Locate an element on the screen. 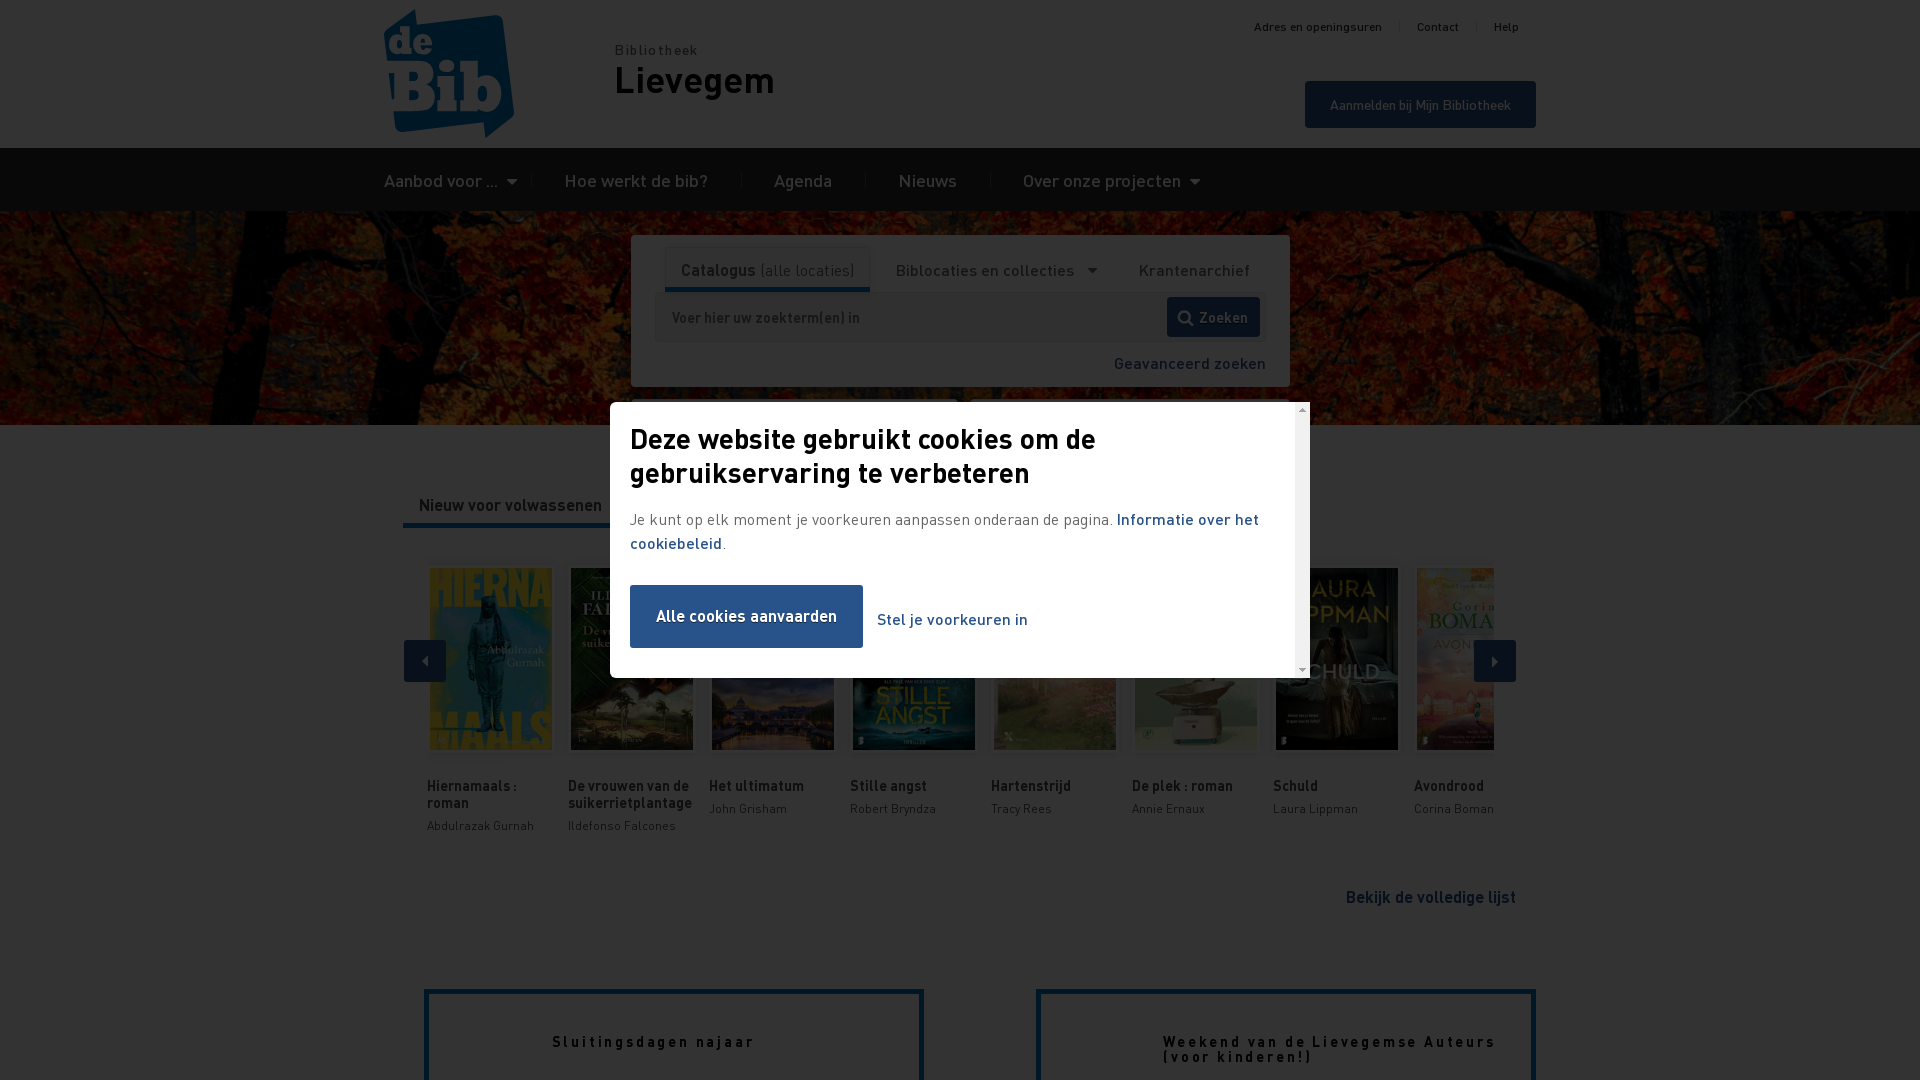 The height and width of the screenshot is (1080, 1920). Uitleentermijn verlengen is located at coordinates (794, 424).